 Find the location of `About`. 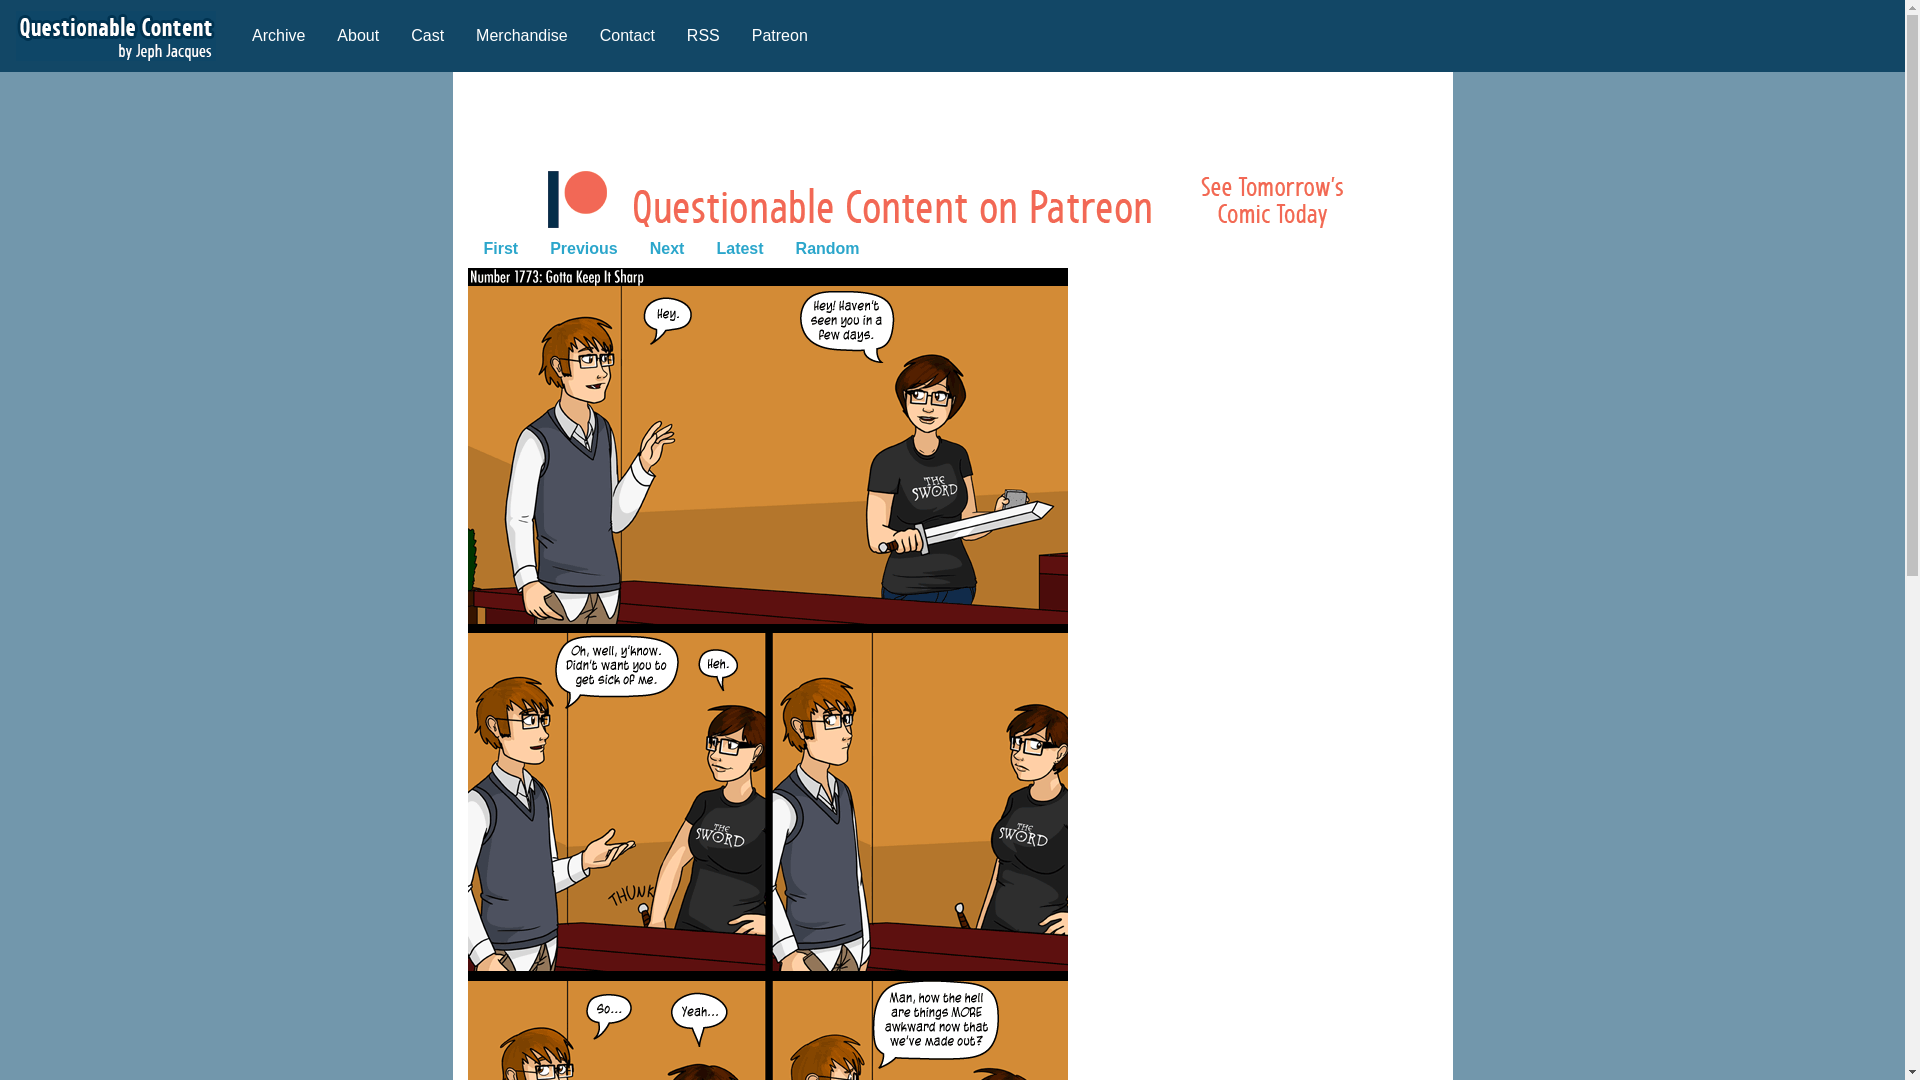

About is located at coordinates (358, 36).